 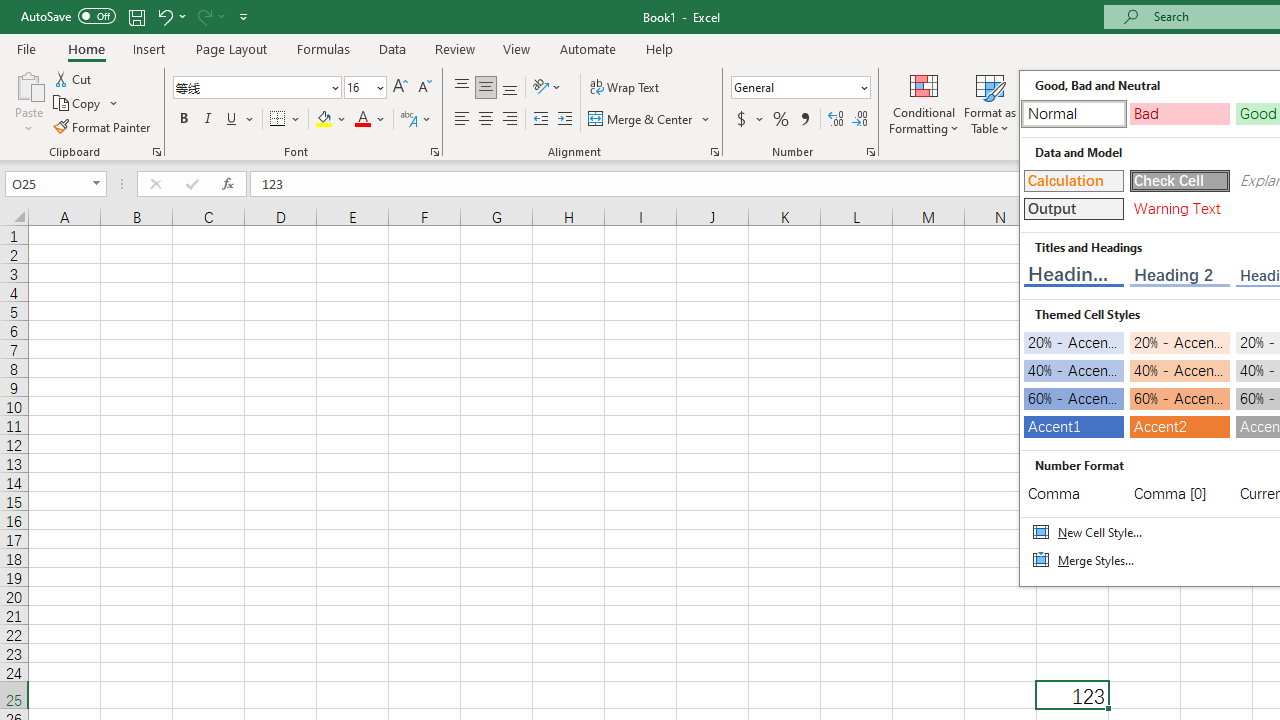 I want to click on Fill Color, so click(x=331, y=120).